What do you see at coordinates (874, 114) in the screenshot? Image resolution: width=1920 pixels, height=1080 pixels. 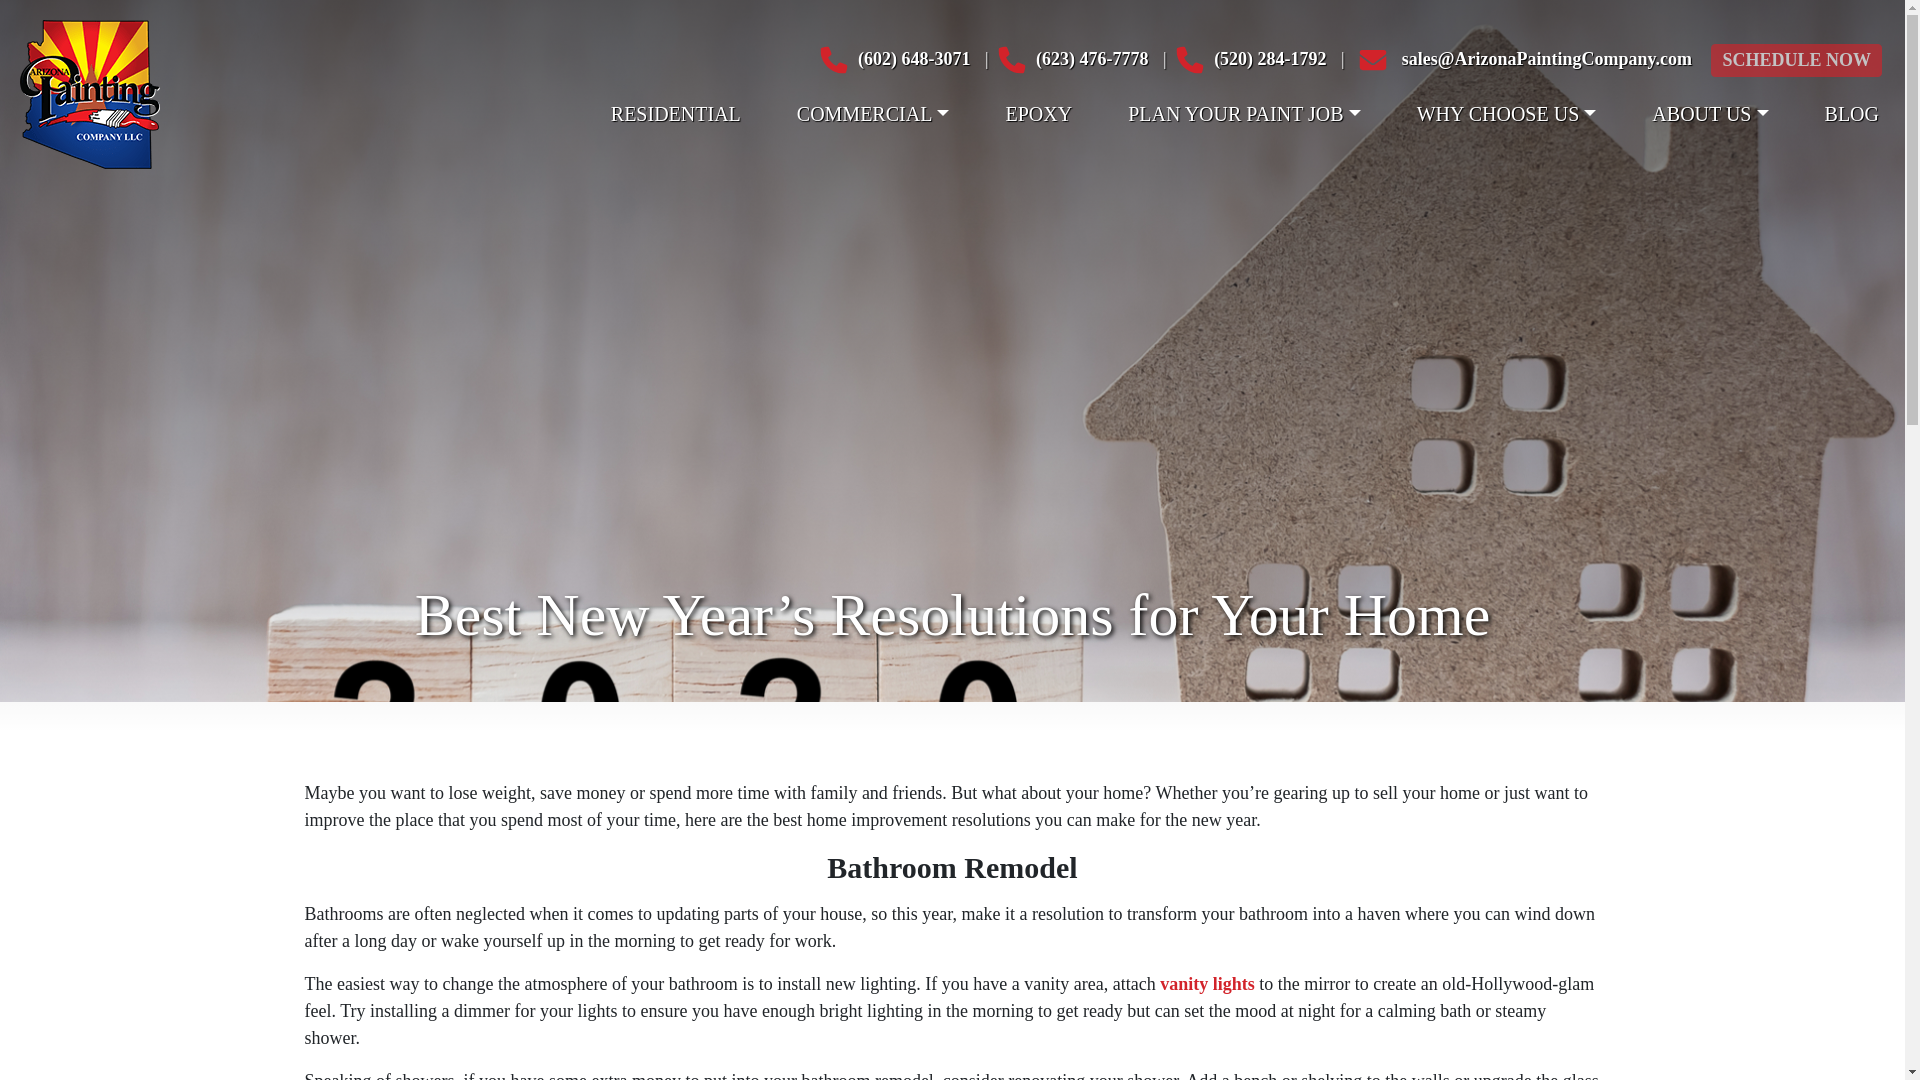 I see `Commercial` at bounding box center [874, 114].